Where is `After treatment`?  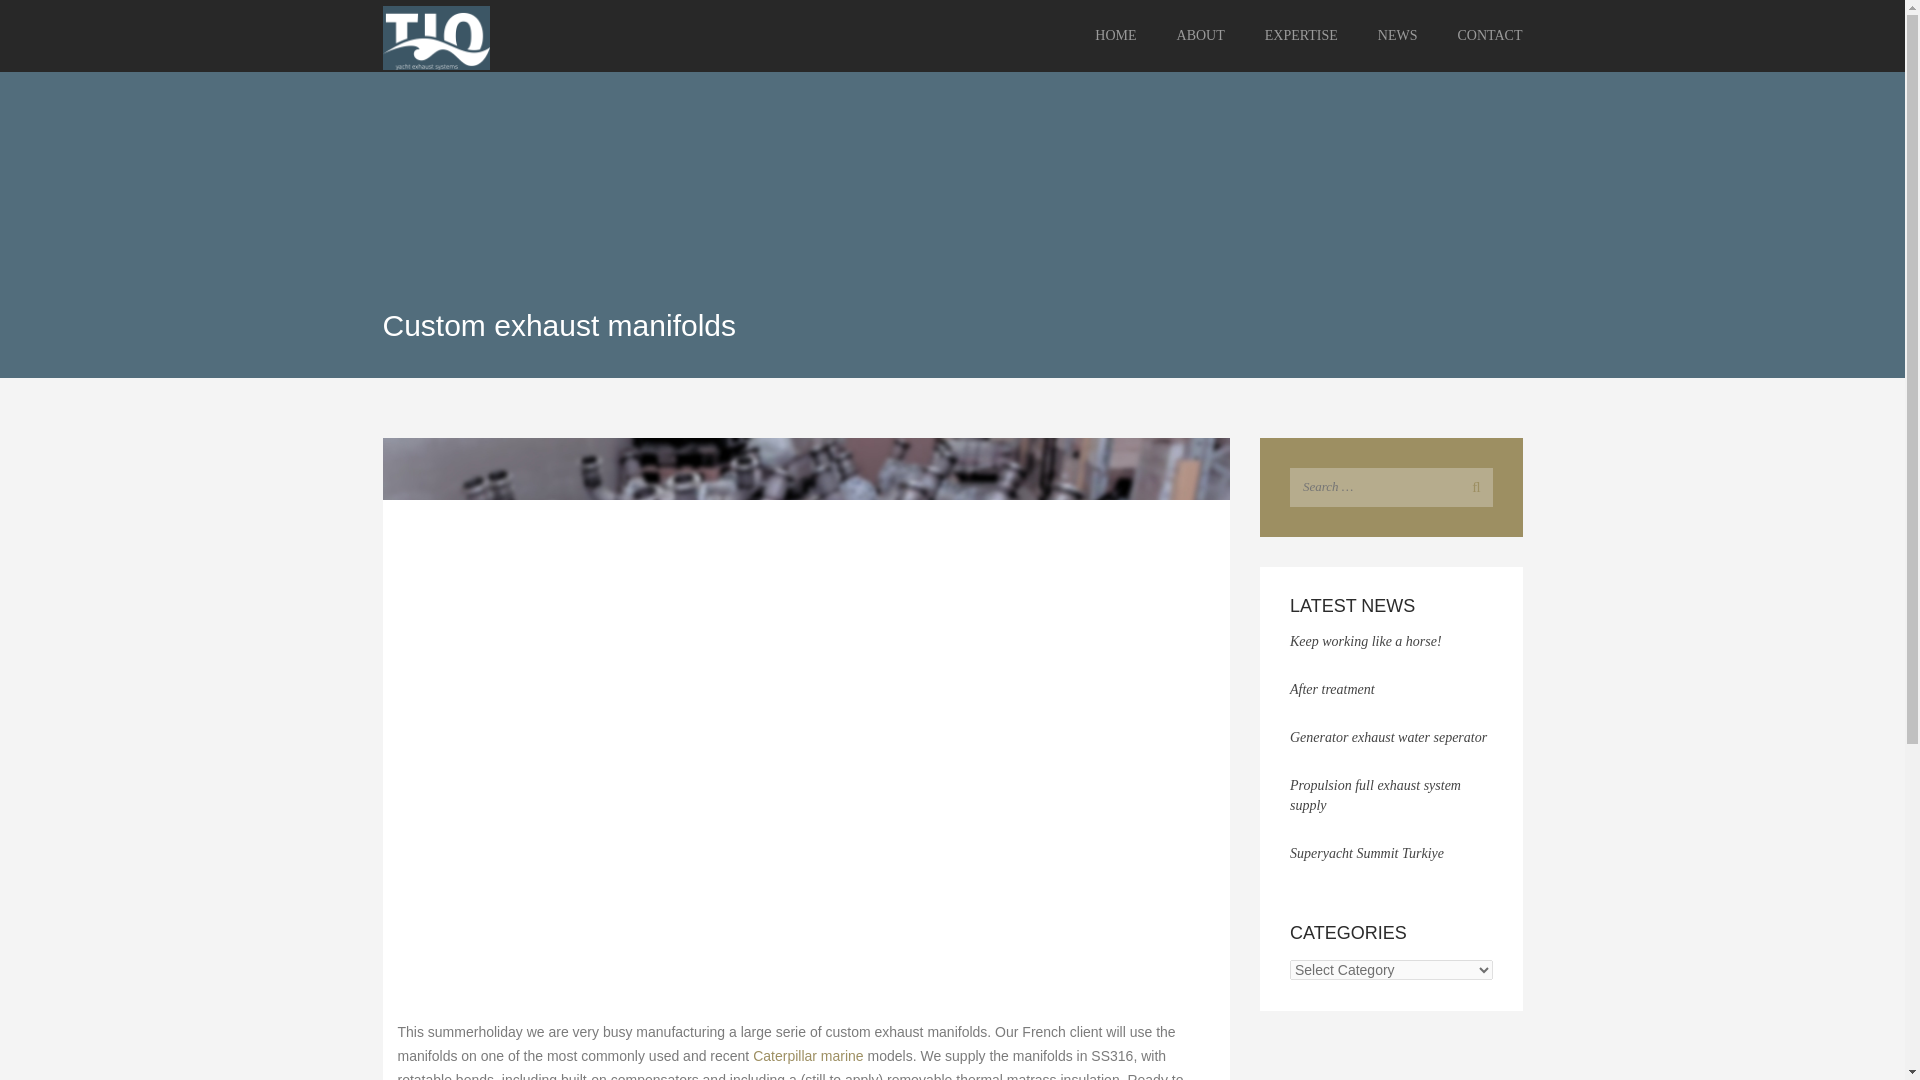
After treatment is located at coordinates (1332, 688).